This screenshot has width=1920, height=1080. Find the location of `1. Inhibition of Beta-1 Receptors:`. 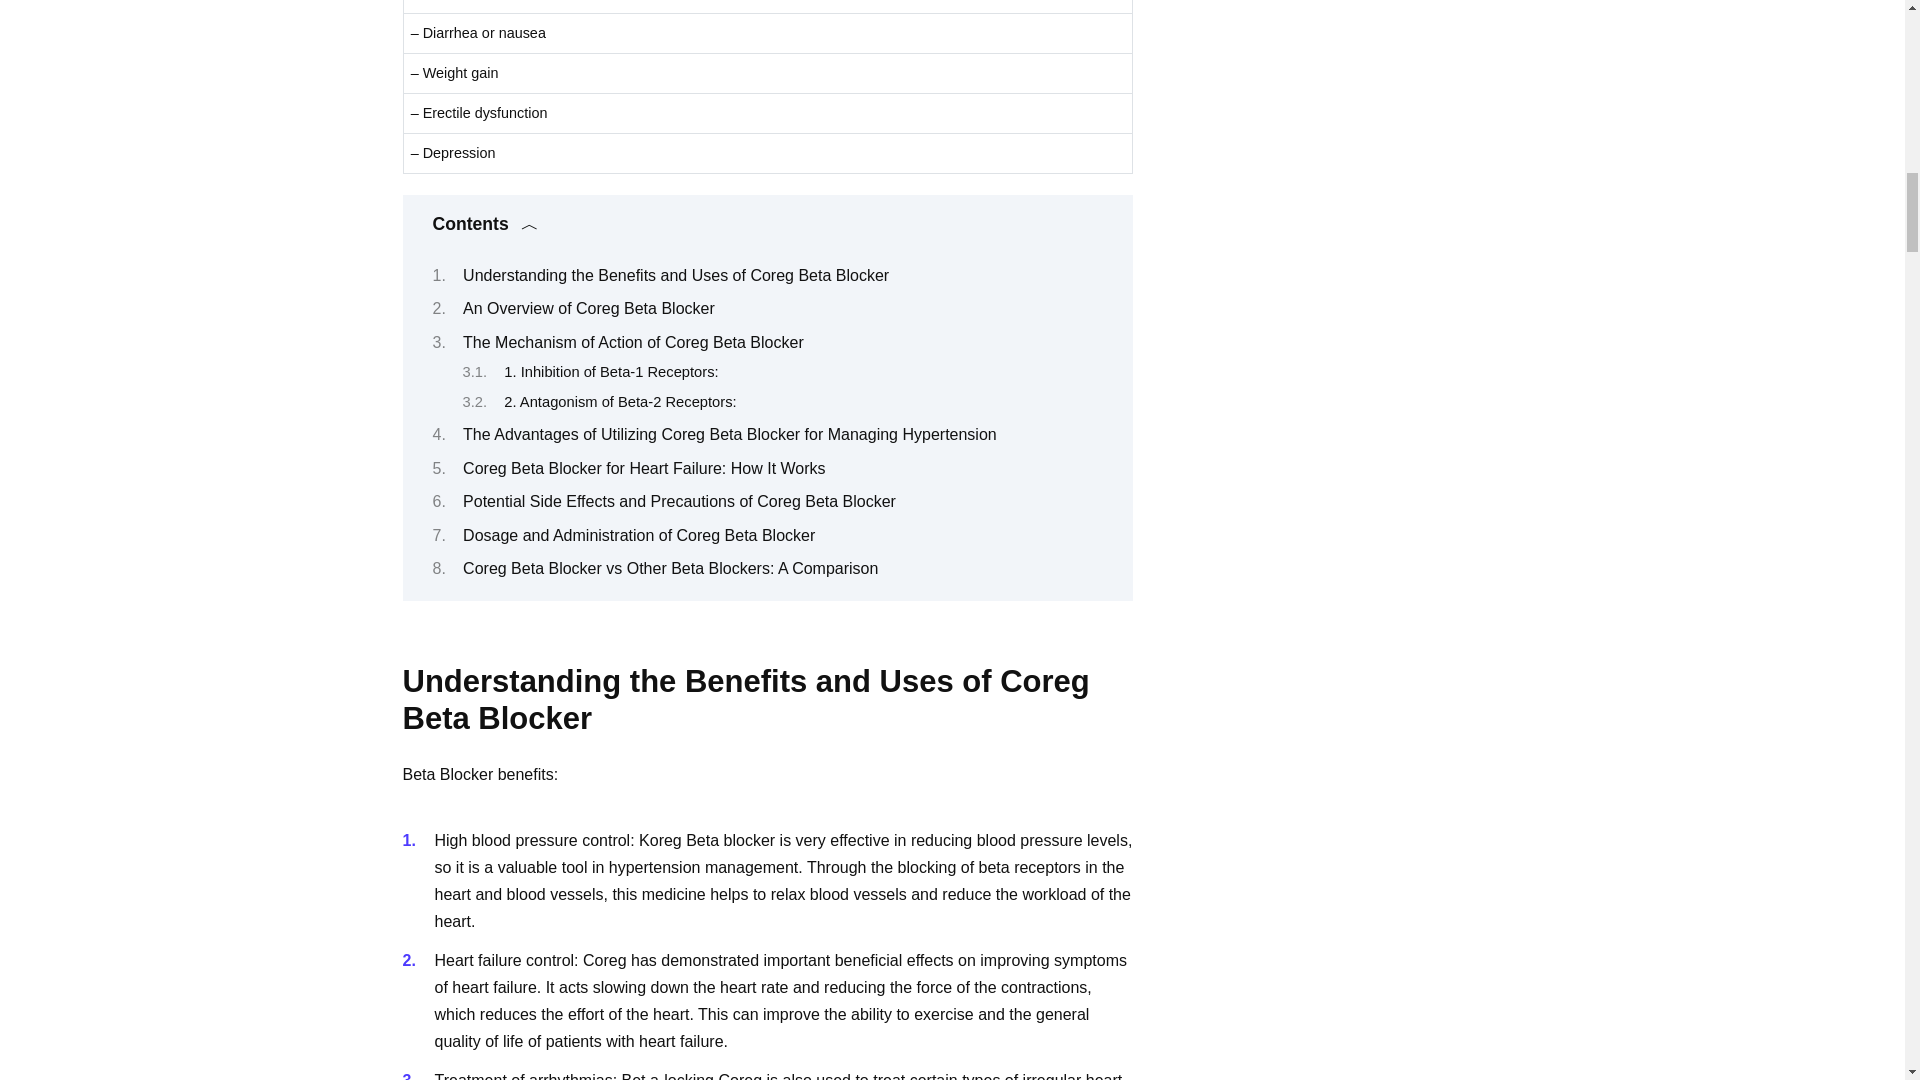

1. Inhibition of Beta-1 Receptors: is located at coordinates (610, 372).